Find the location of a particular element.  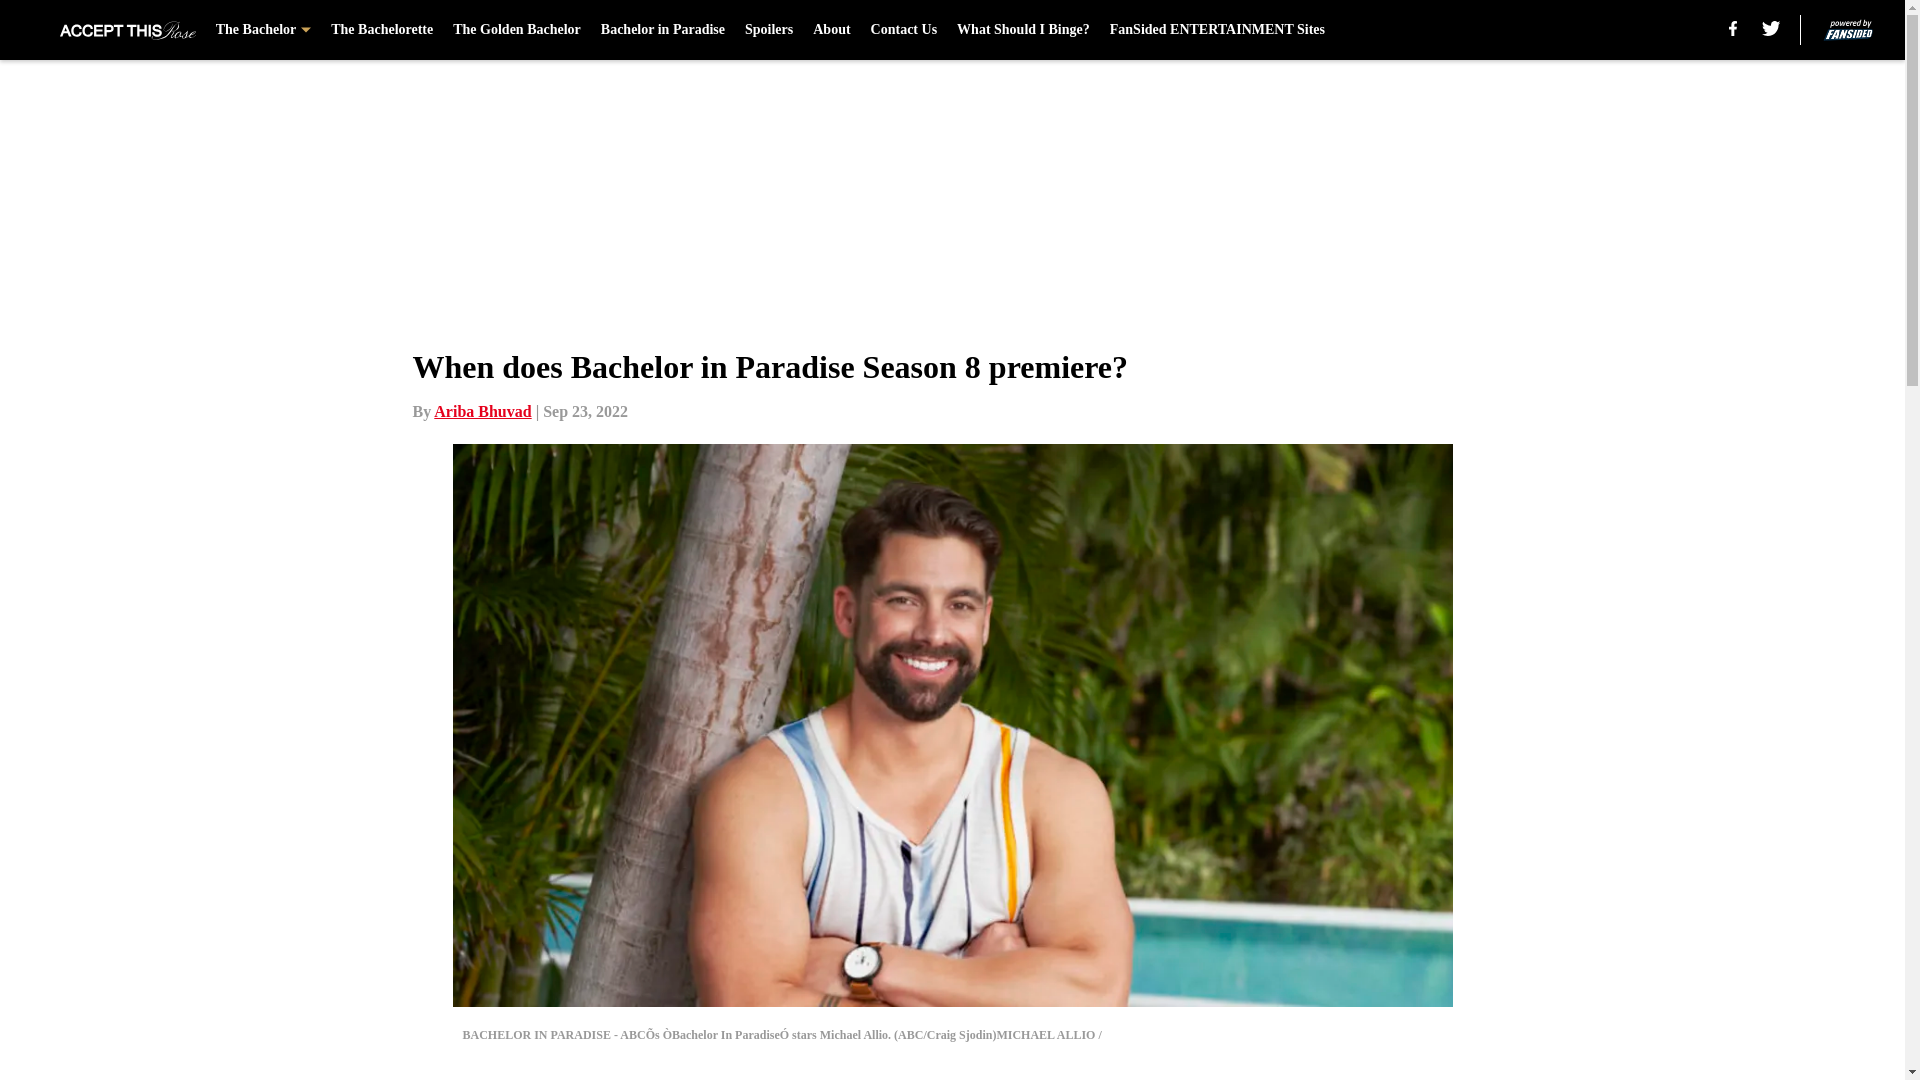

About is located at coordinates (831, 30).